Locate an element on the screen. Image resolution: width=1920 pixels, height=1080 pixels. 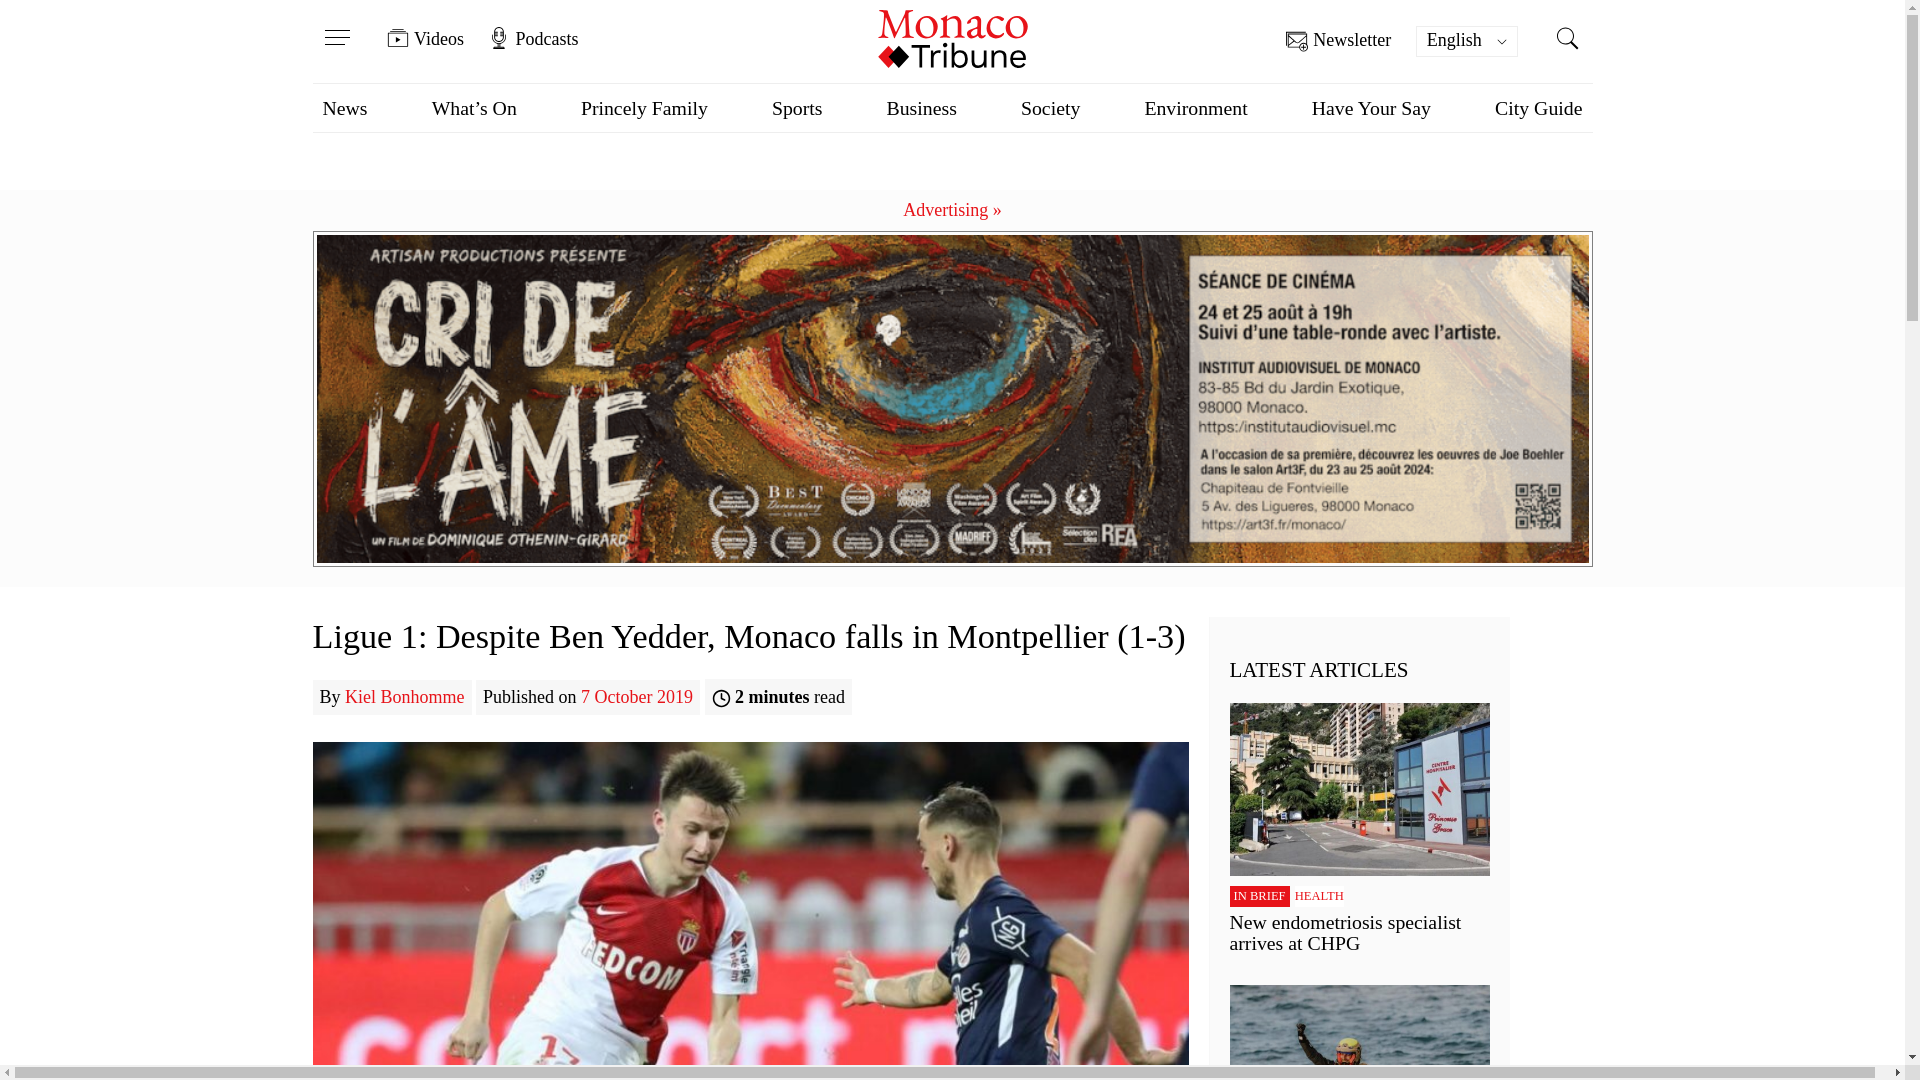
Videos is located at coordinates (426, 38).